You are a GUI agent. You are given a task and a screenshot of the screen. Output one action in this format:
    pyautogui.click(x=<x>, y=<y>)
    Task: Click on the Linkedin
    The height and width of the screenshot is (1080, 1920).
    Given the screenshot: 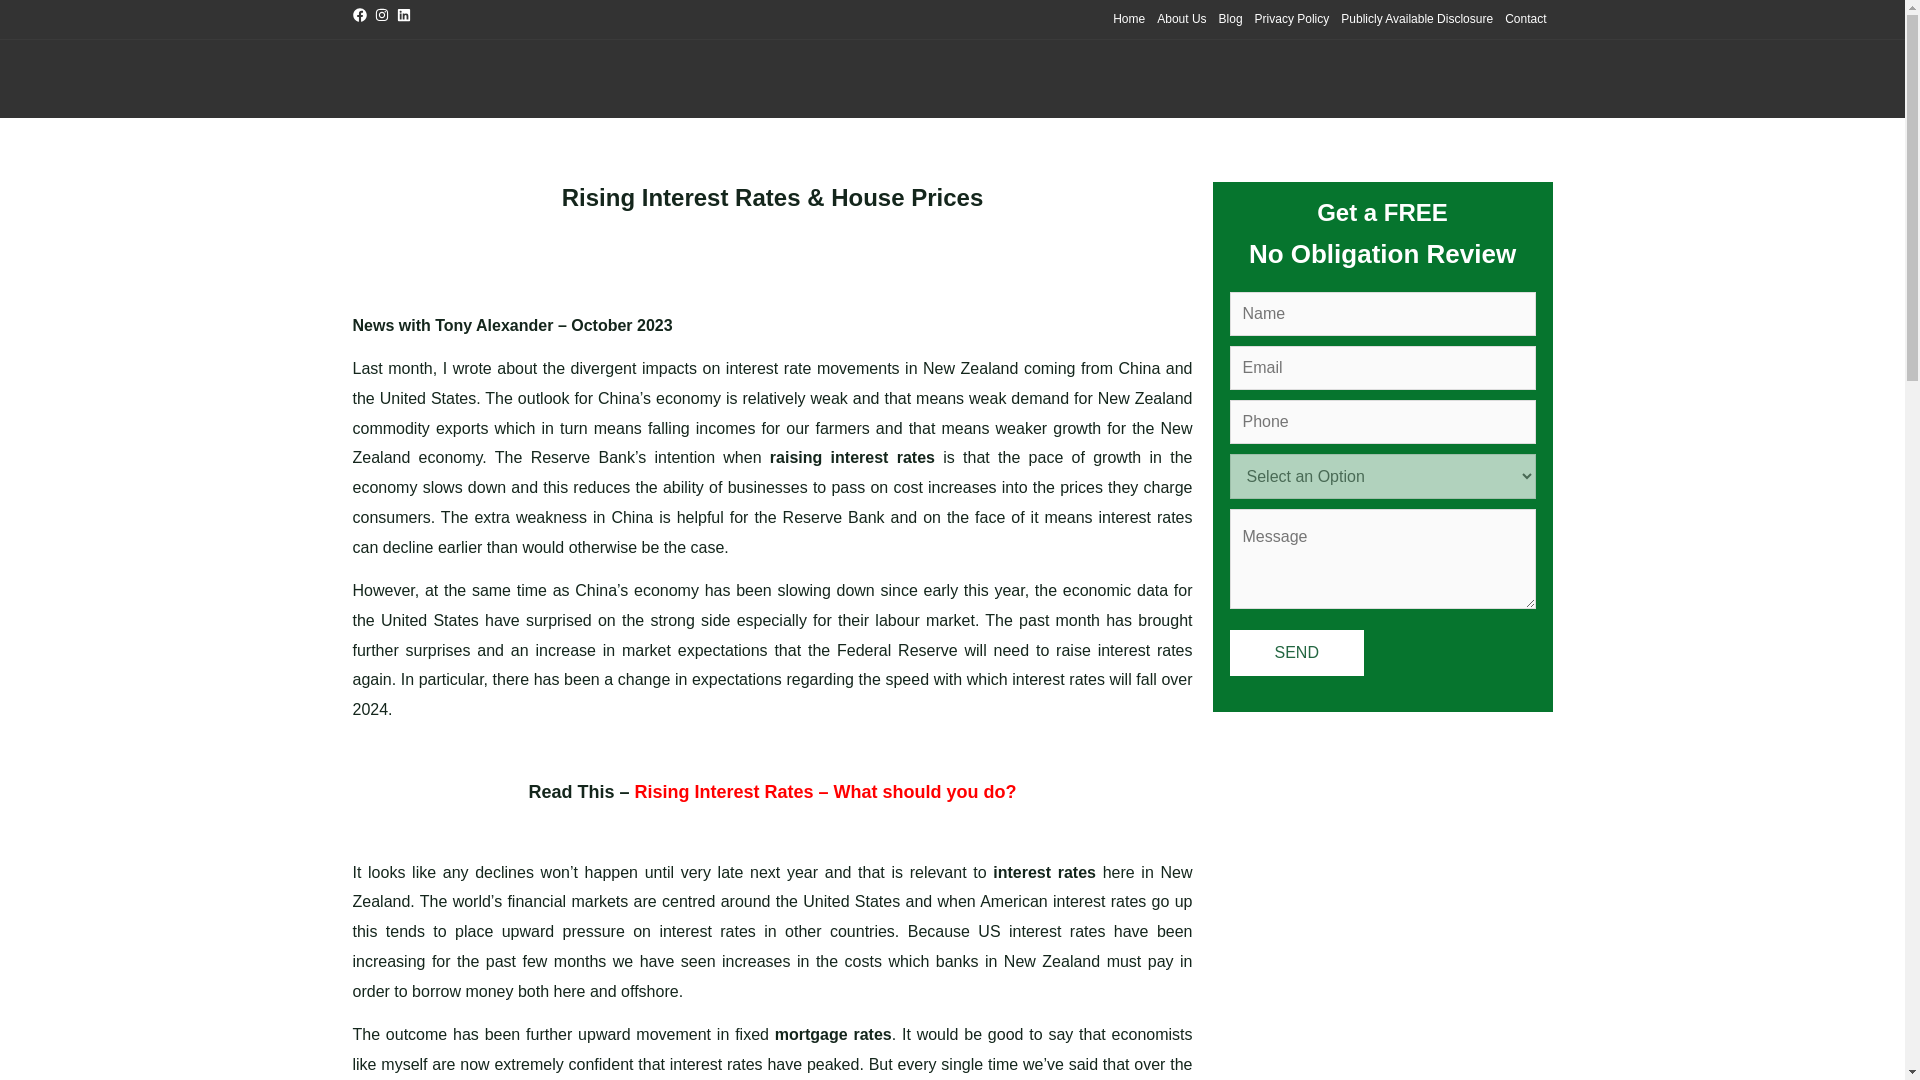 What is the action you would take?
    pyautogui.click(x=408, y=18)
    